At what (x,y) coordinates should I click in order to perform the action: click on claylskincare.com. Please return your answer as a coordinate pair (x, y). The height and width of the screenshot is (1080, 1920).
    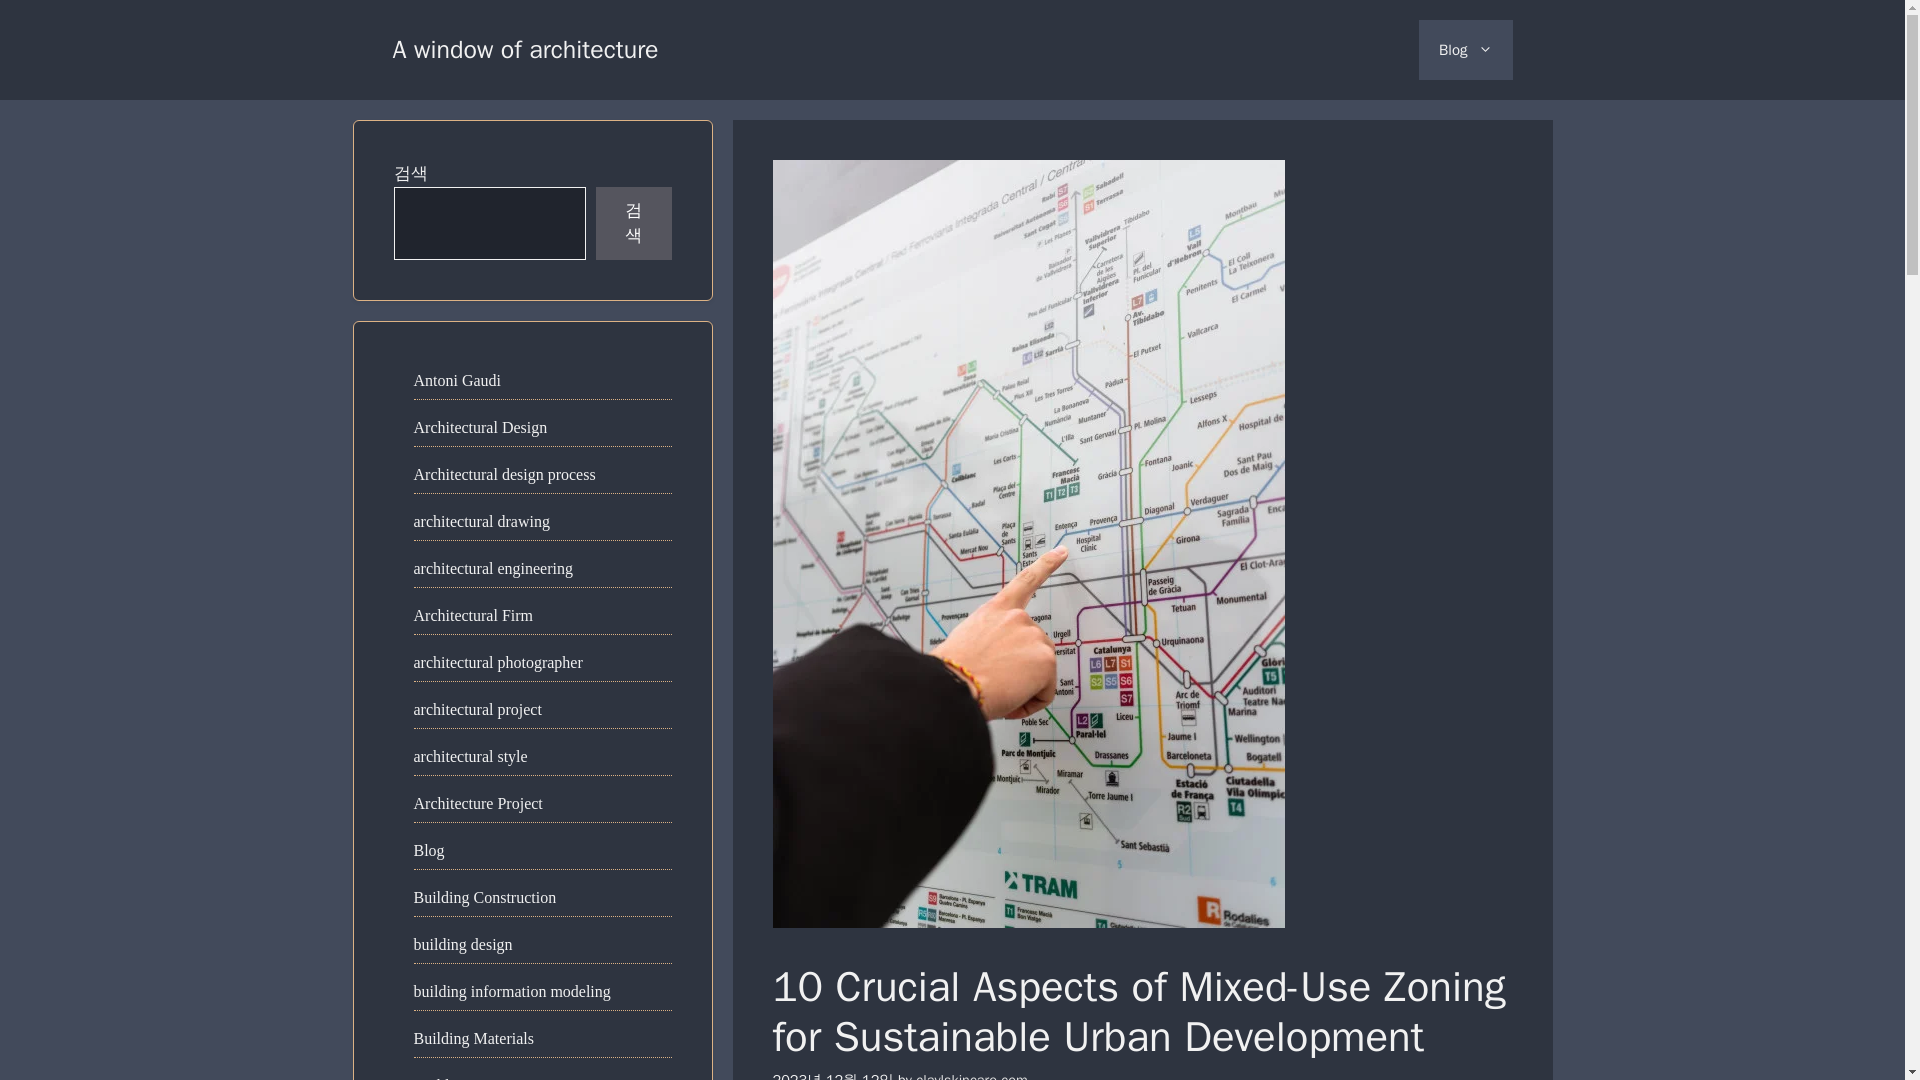
    Looking at the image, I should click on (971, 1076).